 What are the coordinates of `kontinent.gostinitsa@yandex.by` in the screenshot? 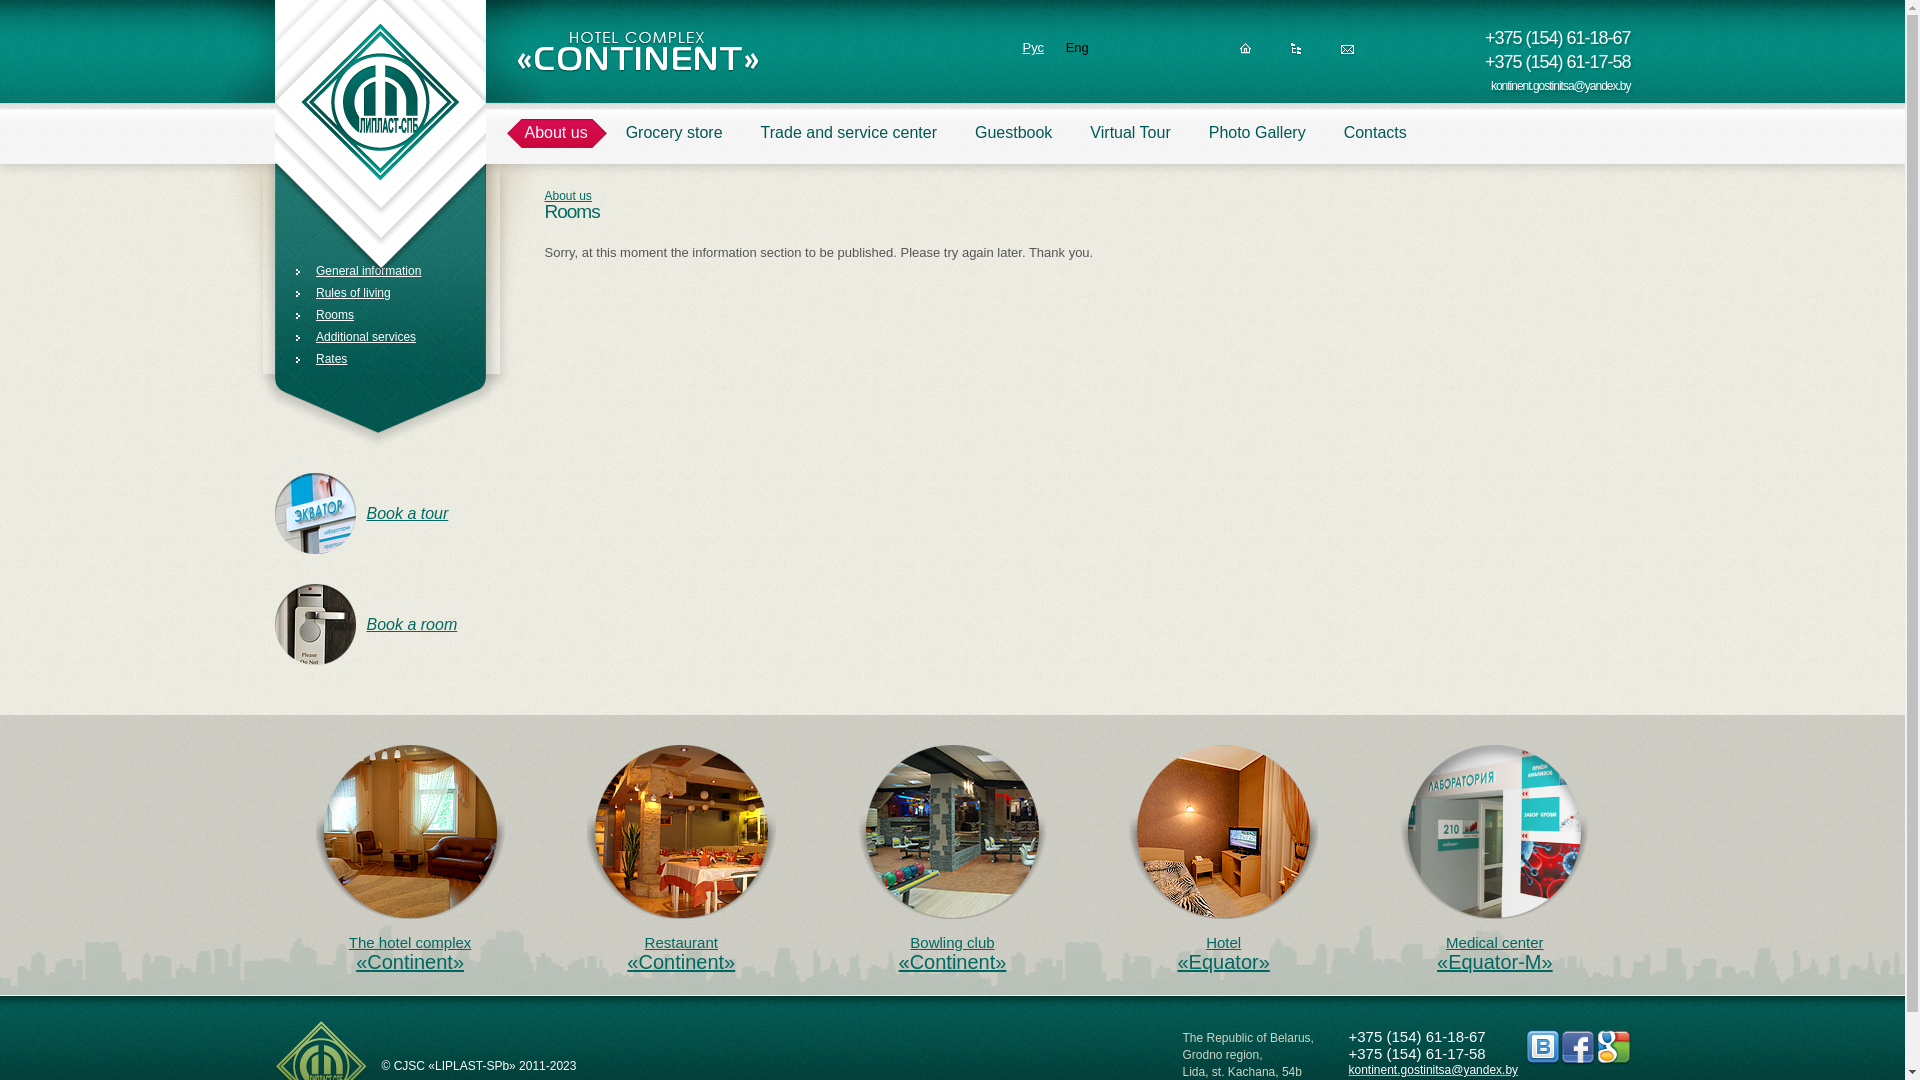 It's located at (1433, 1070).